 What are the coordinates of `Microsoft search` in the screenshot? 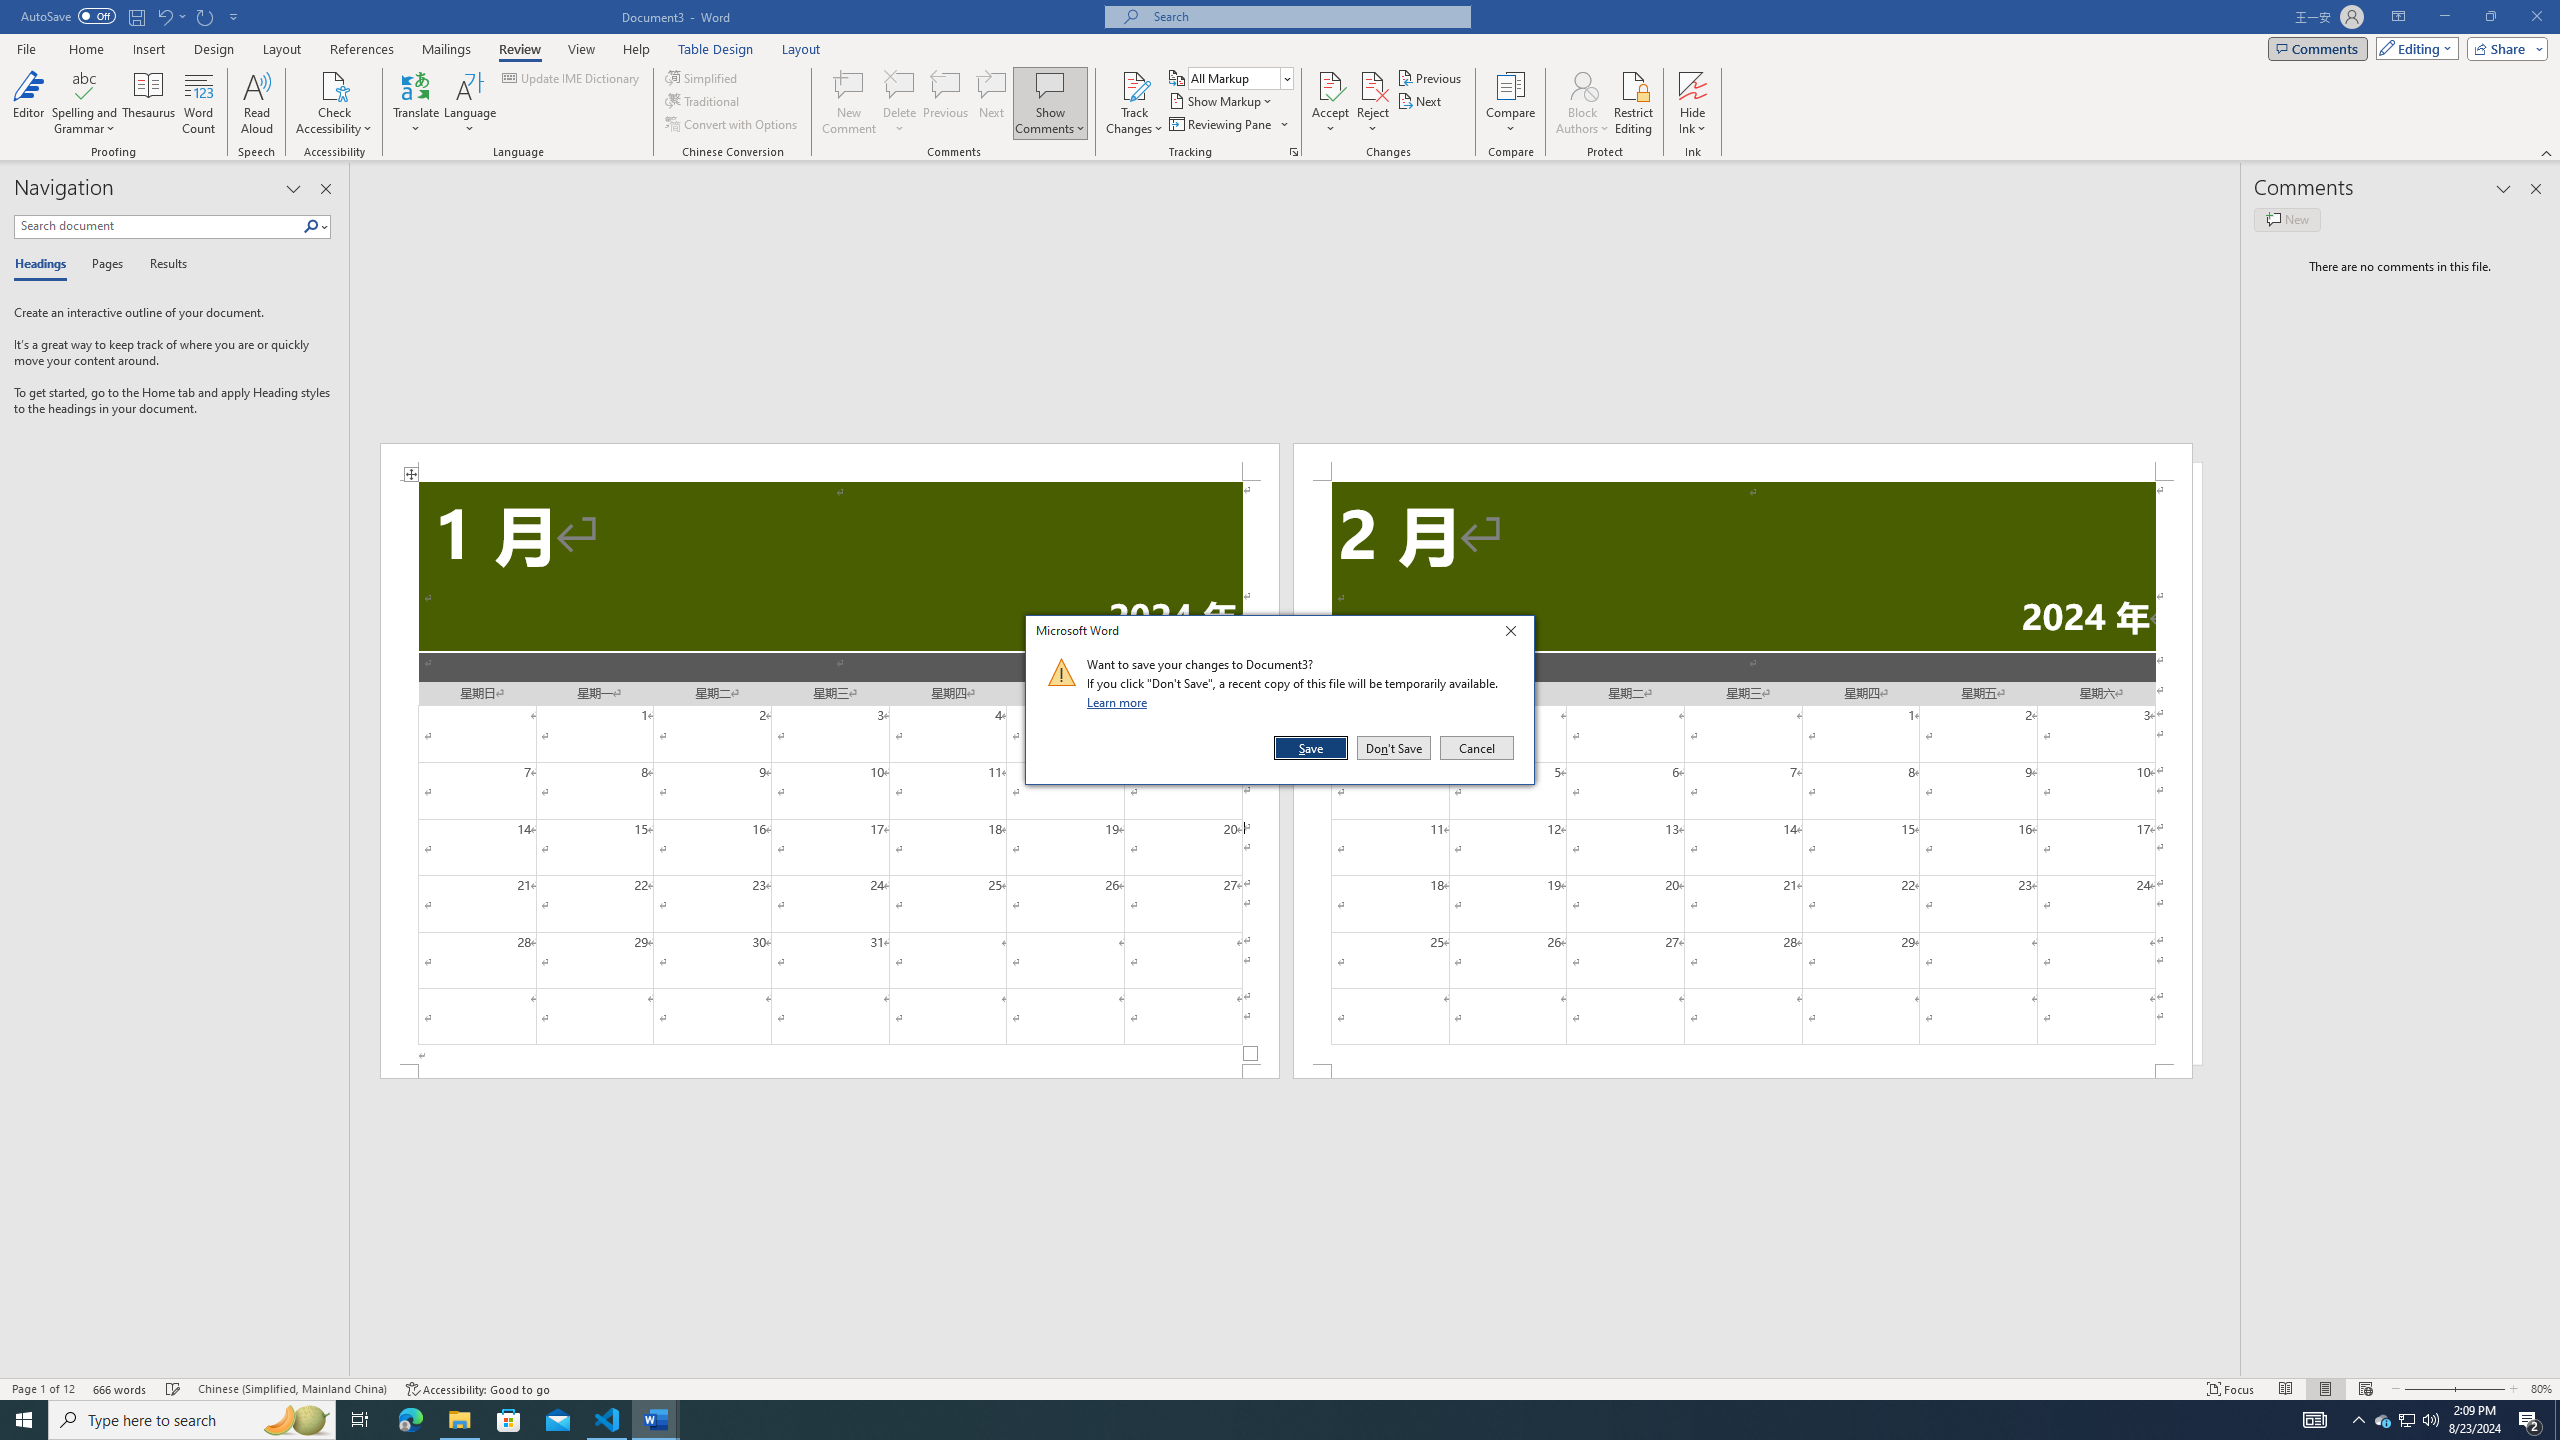 It's located at (1306, 16).